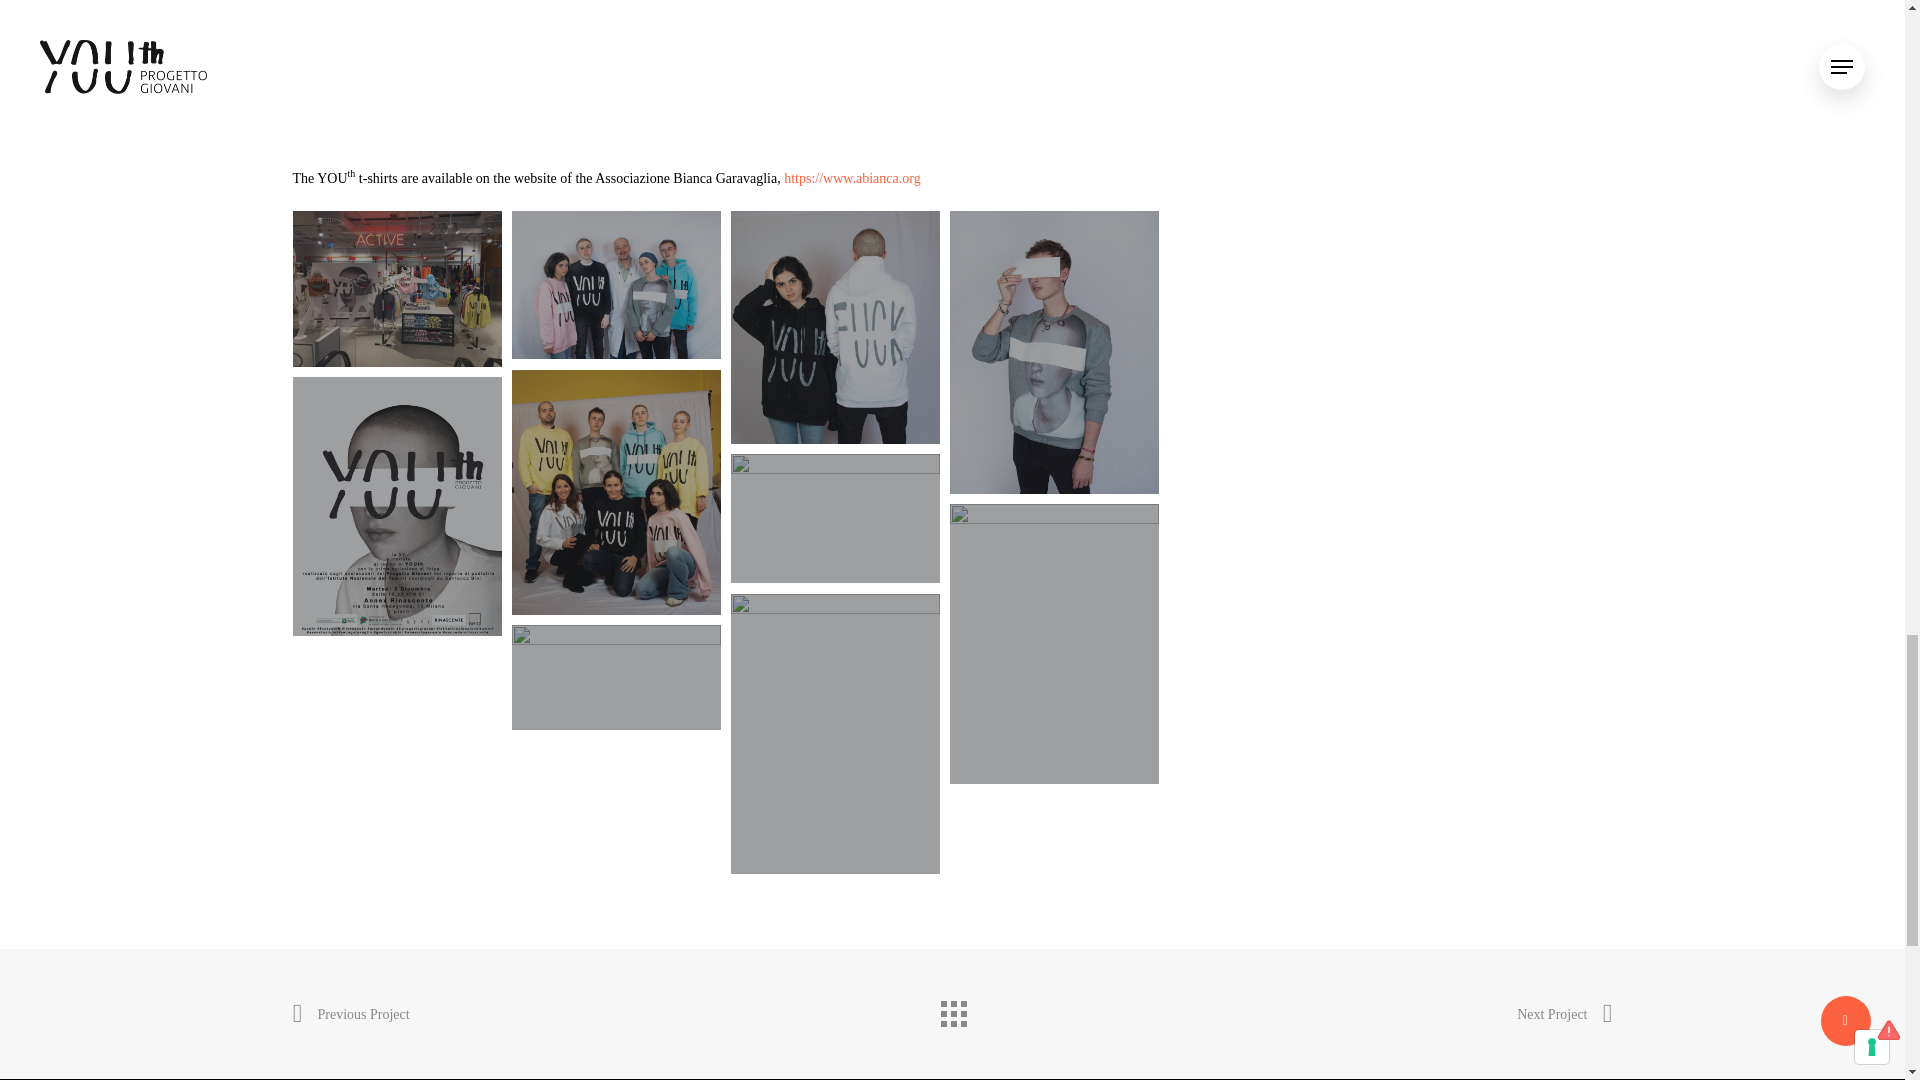 This screenshot has width=1920, height=1080. What do you see at coordinates (951, 1009) in the screenshot?
I see `Back to all projects` at bounding box center [951, 1009].